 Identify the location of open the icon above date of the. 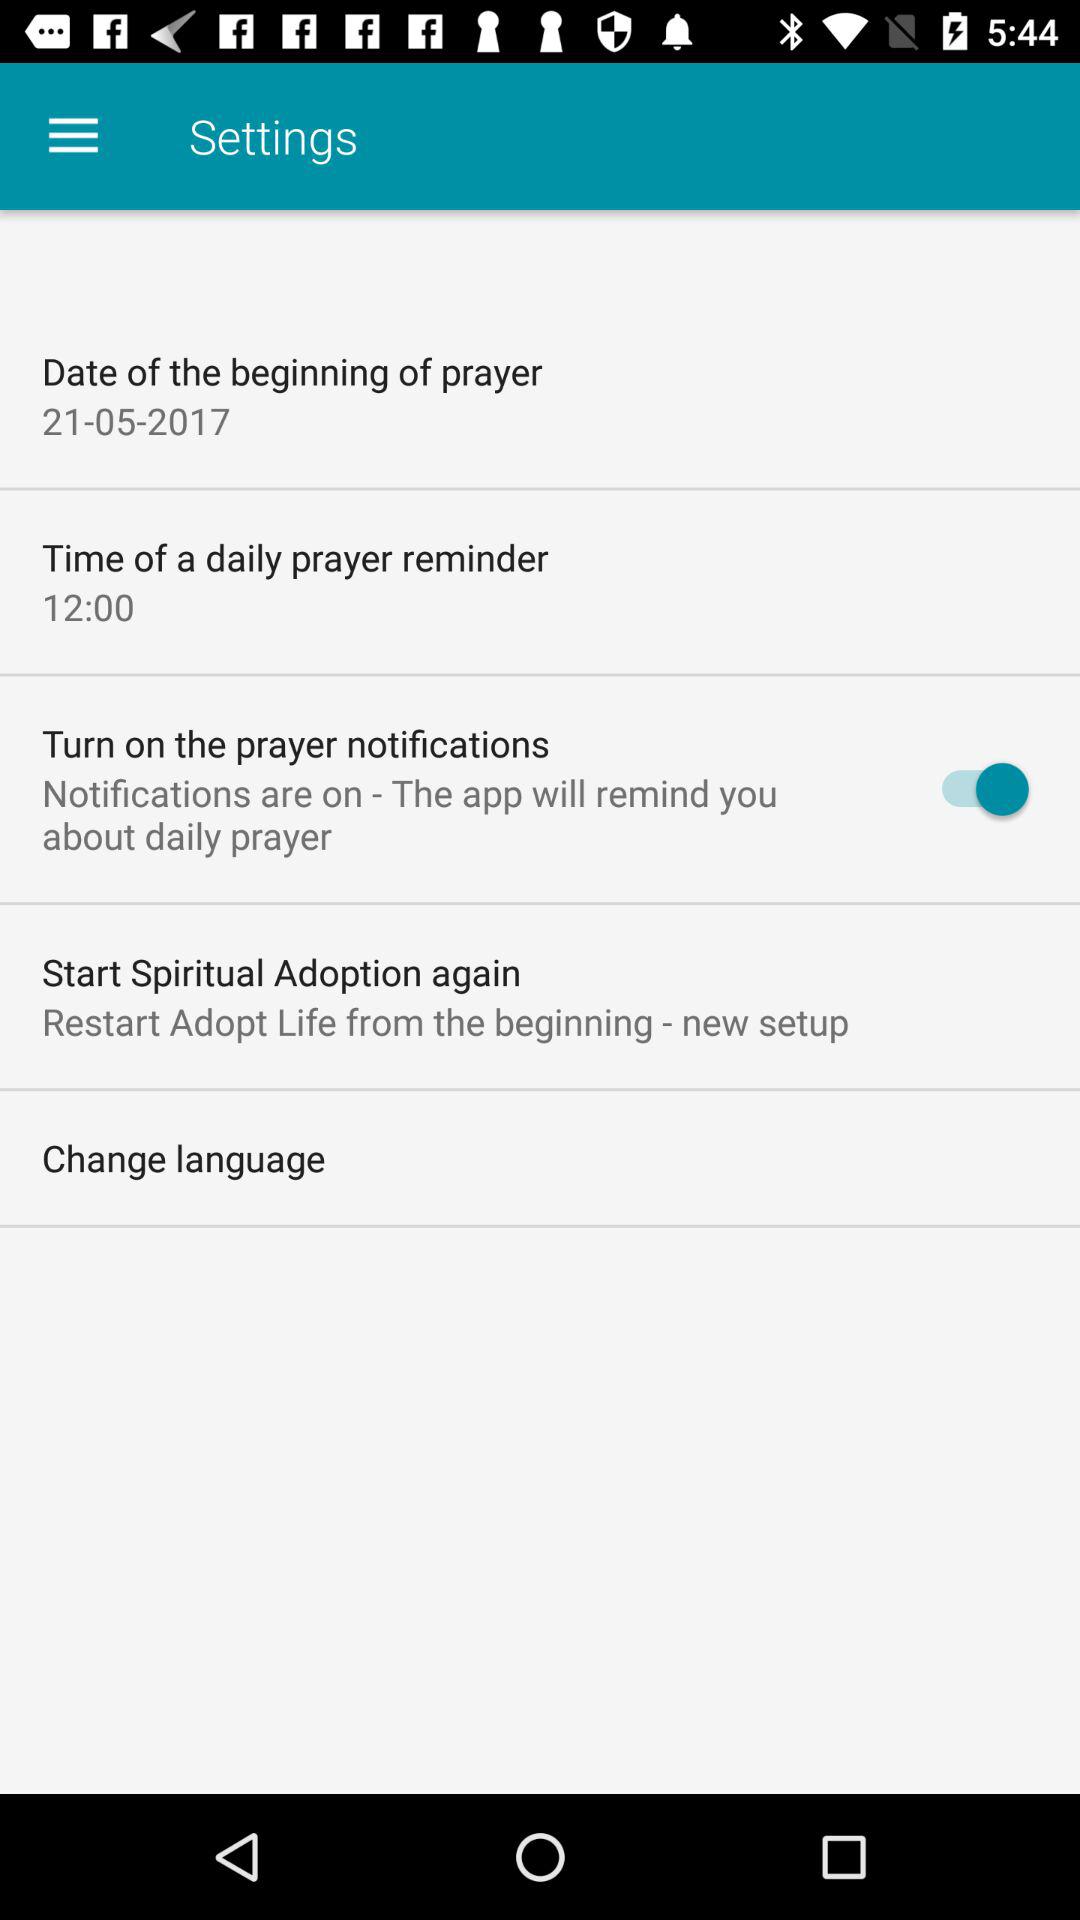
(73, 136).